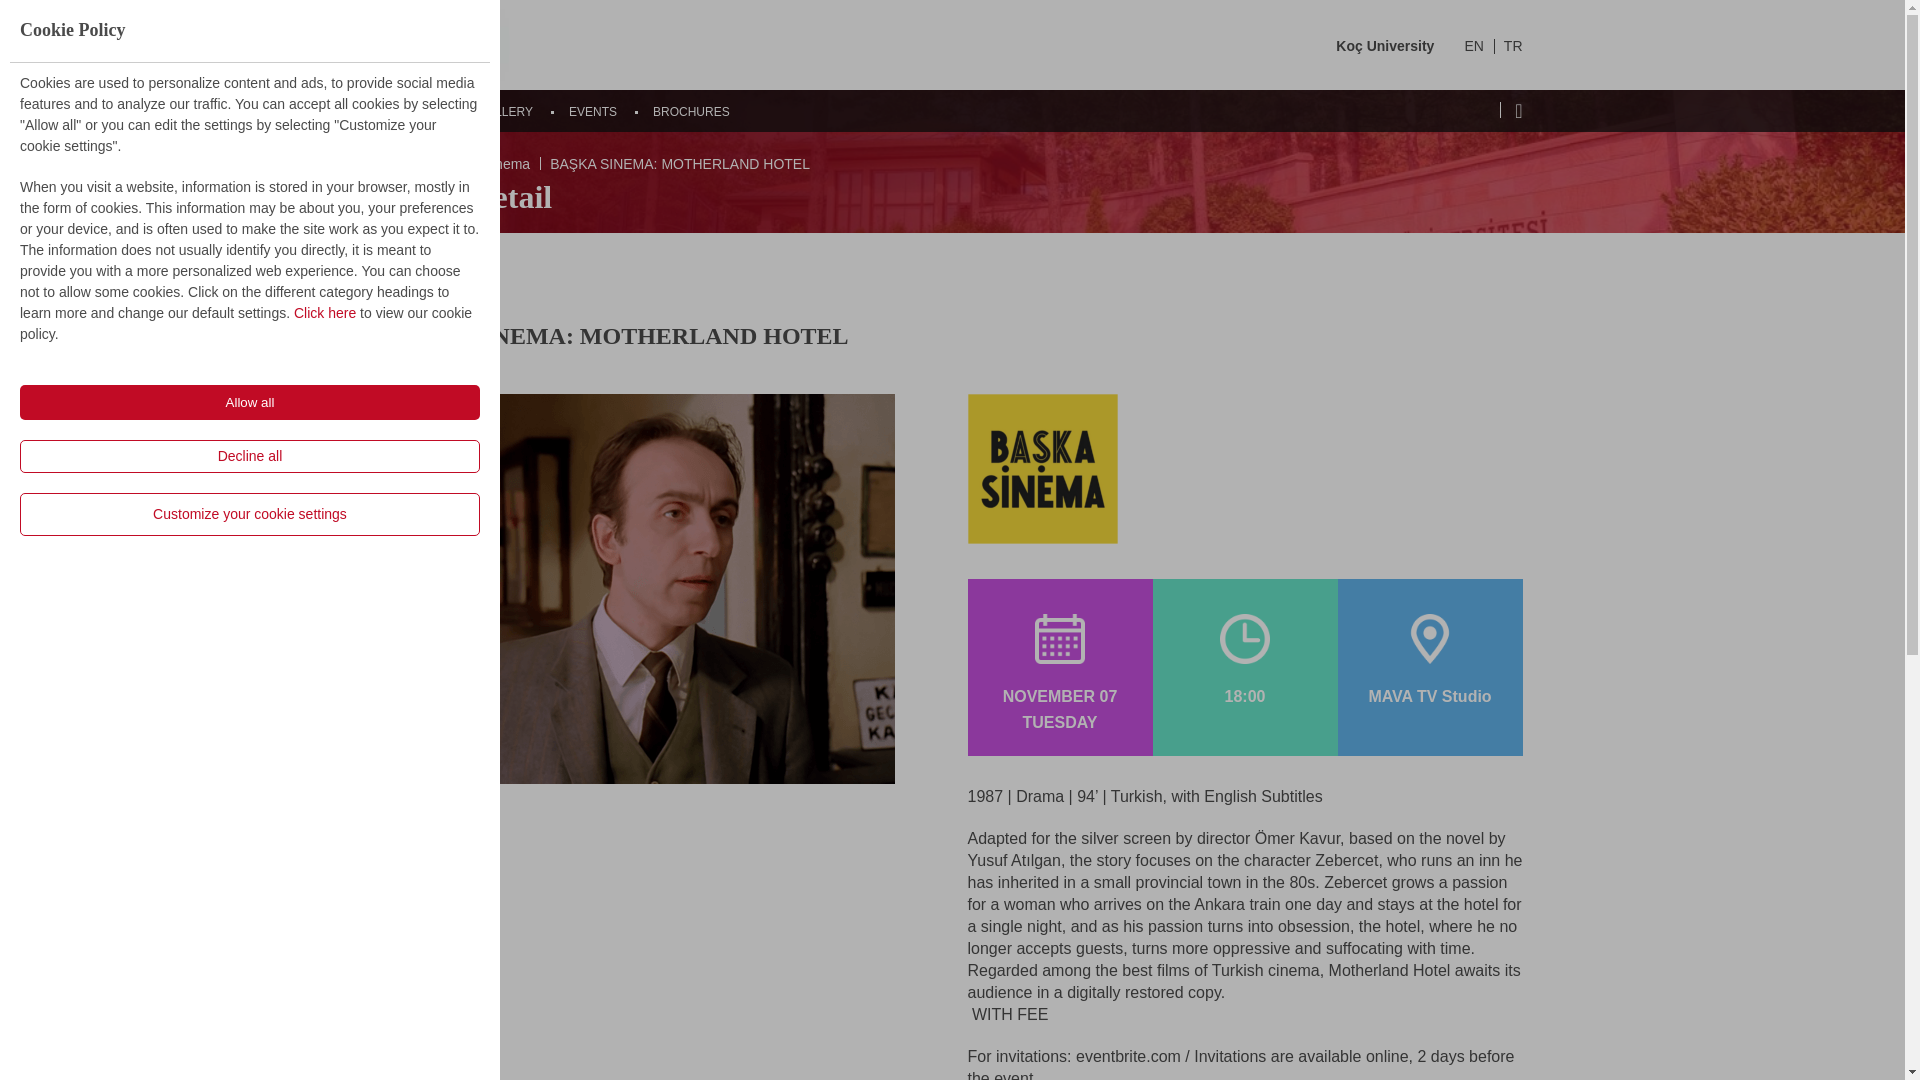  I want to click on ABOUT, so click(420, 111).